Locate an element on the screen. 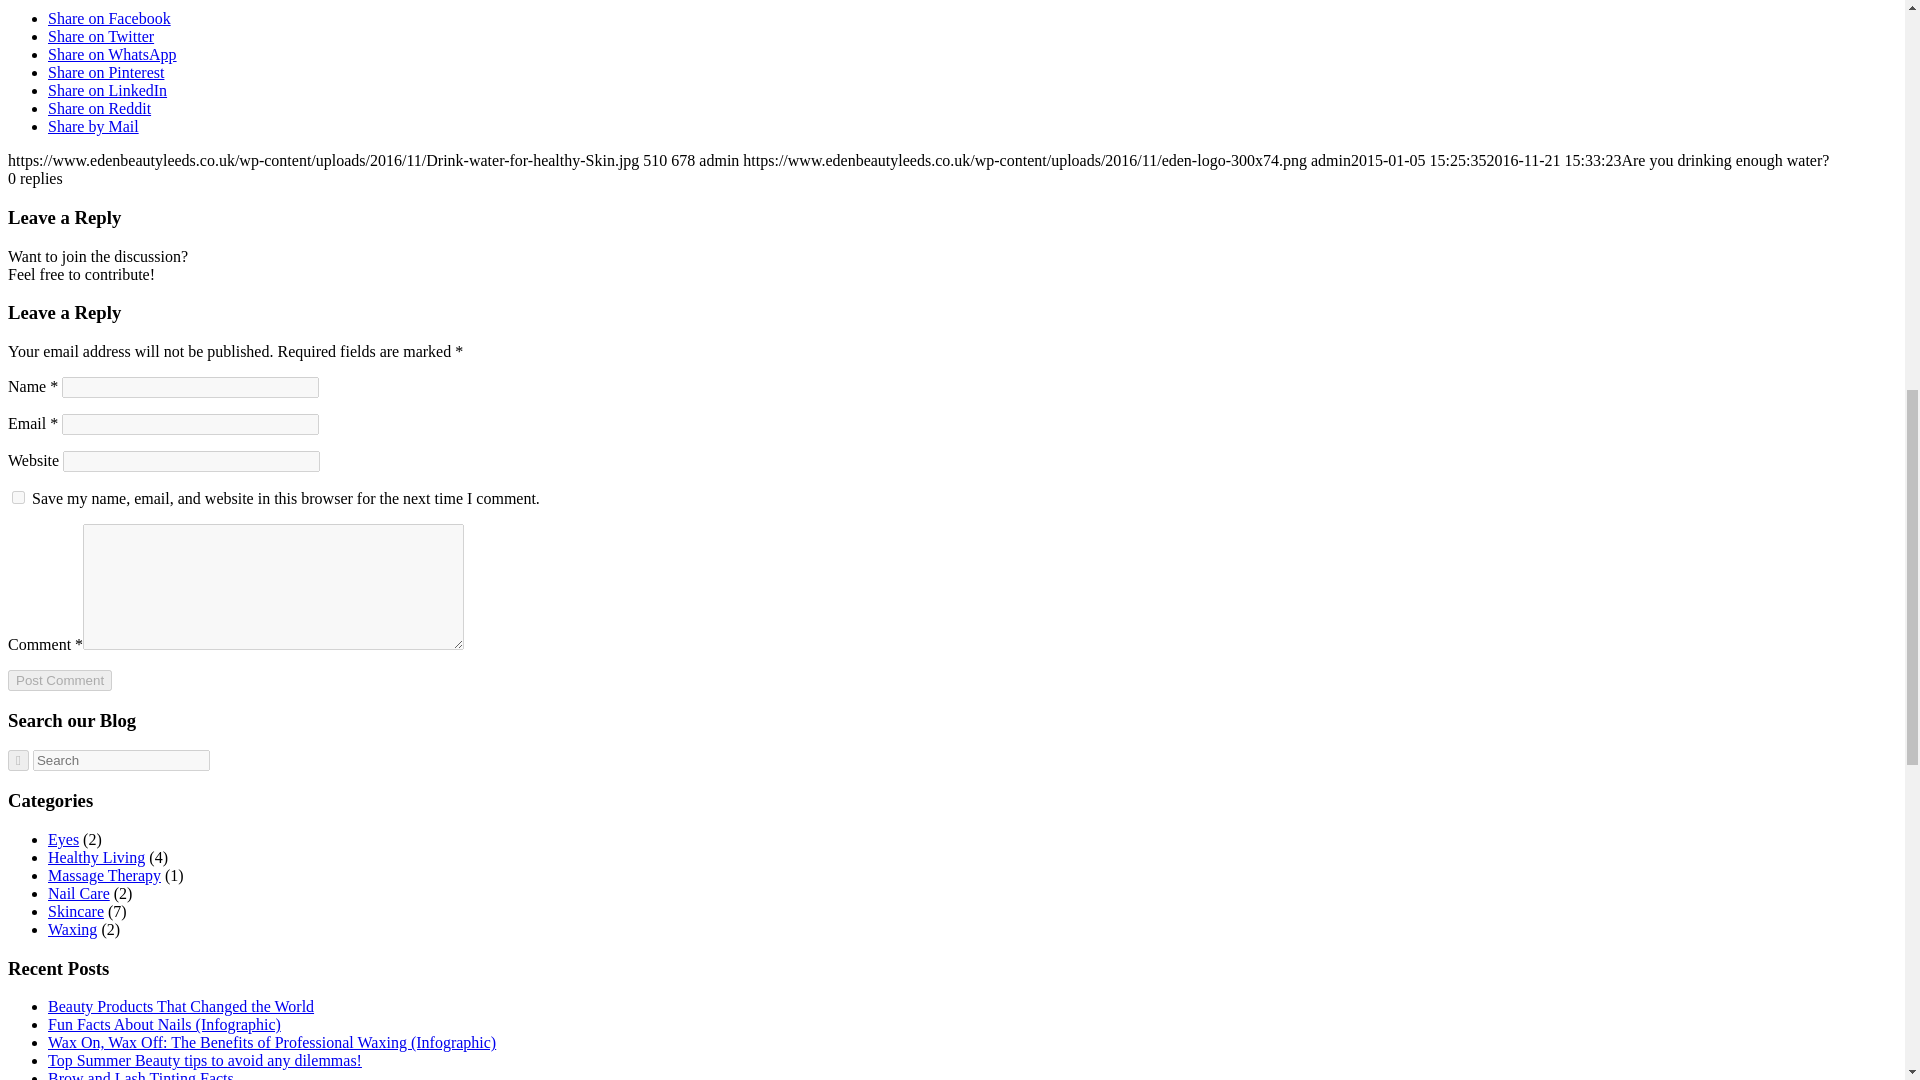 The width and height of the screenshot is (1920, 1080). yes is located at coordinates (18, 498).